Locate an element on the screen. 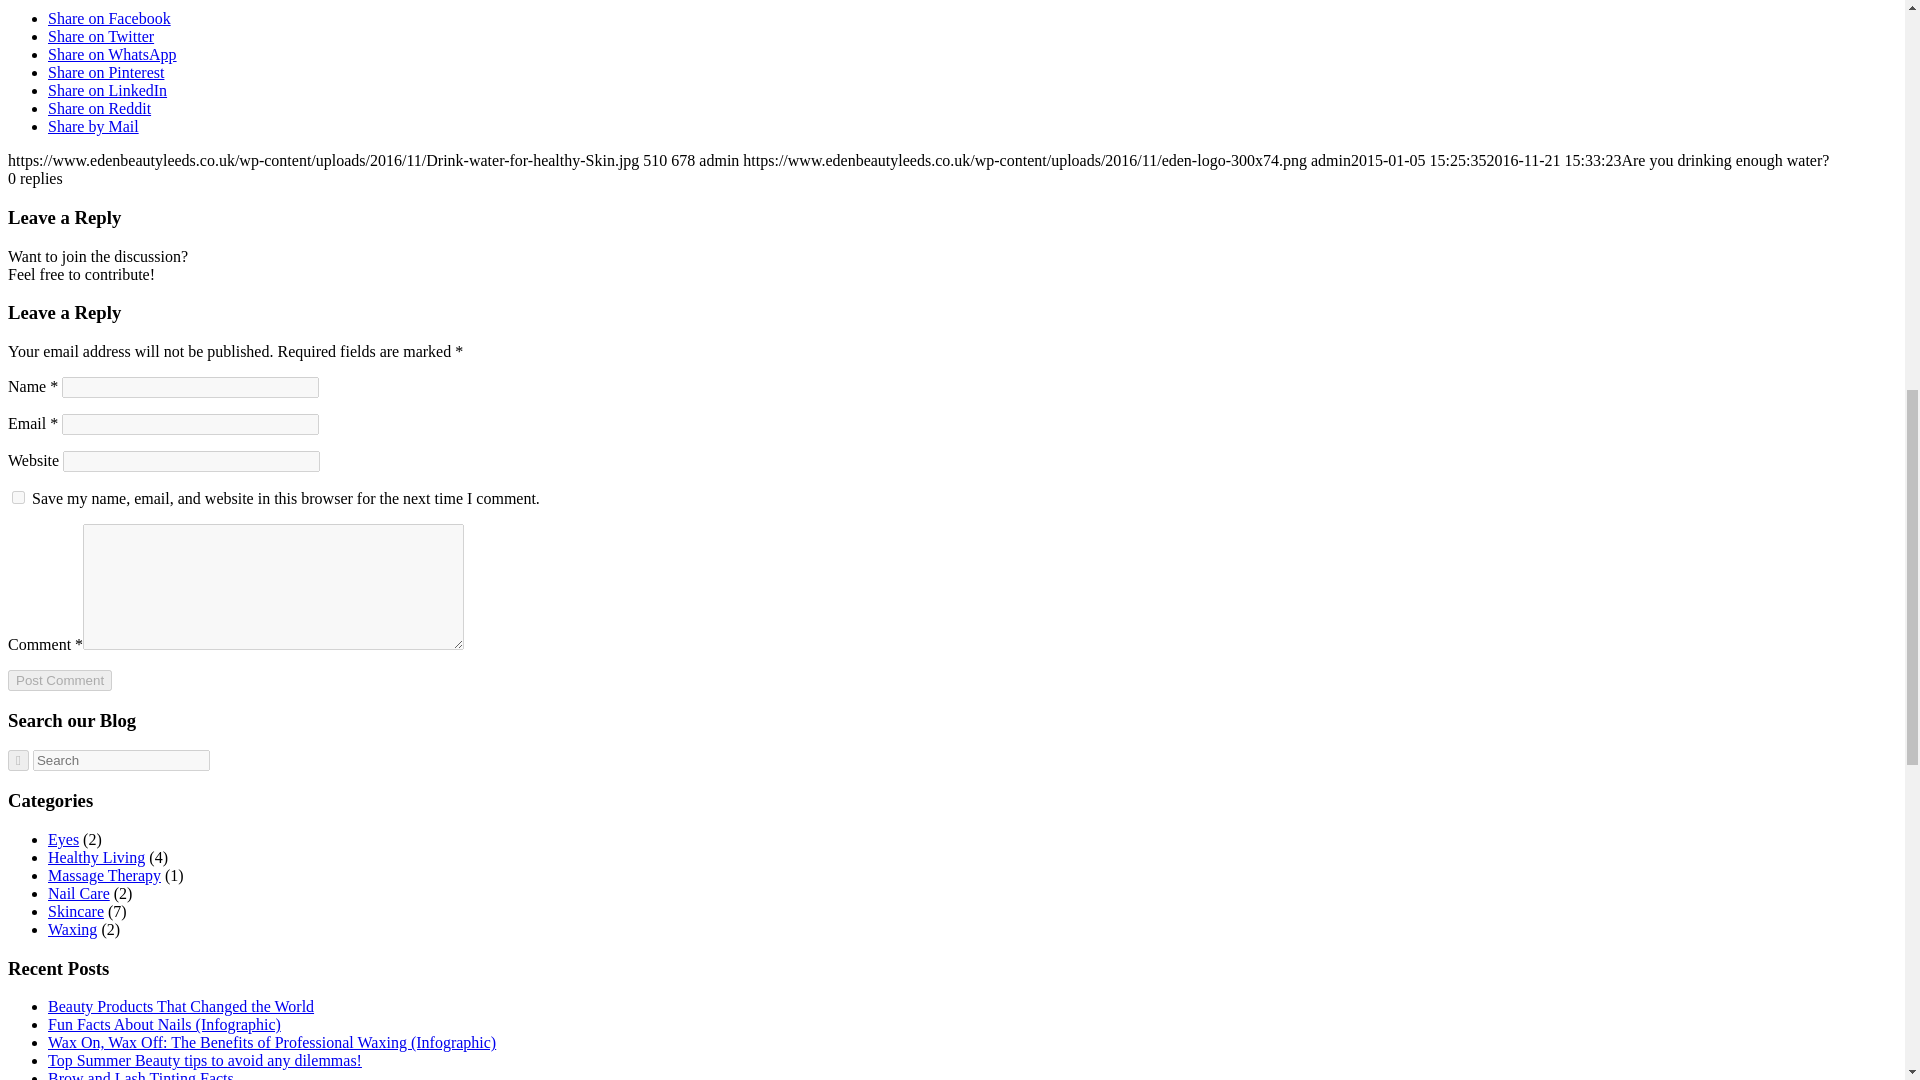 The width and height of the screenshot is (1920, 1080). yes is located at coordinates (18, 498).